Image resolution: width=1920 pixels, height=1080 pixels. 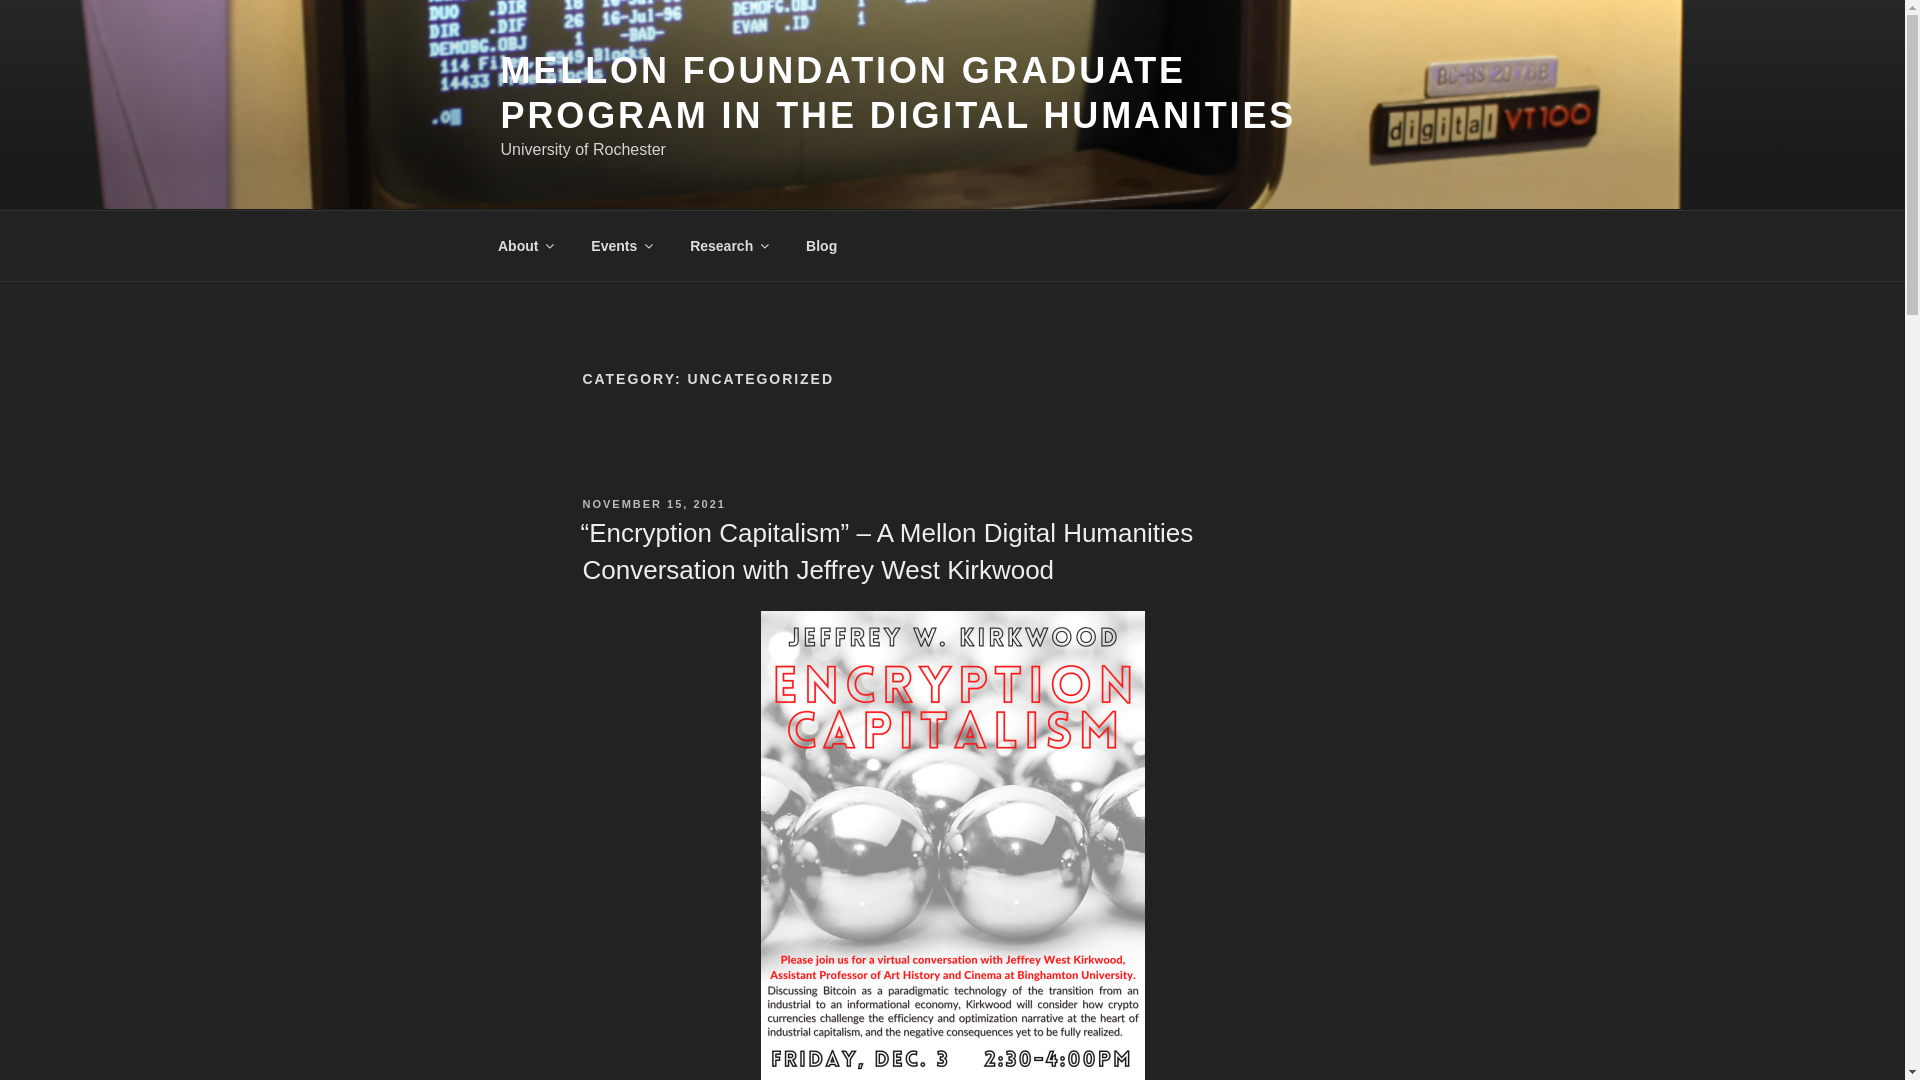 What do you see at coordinates (524, 246) in the screenshot?
I see `About` at bounding box center [524, 246].